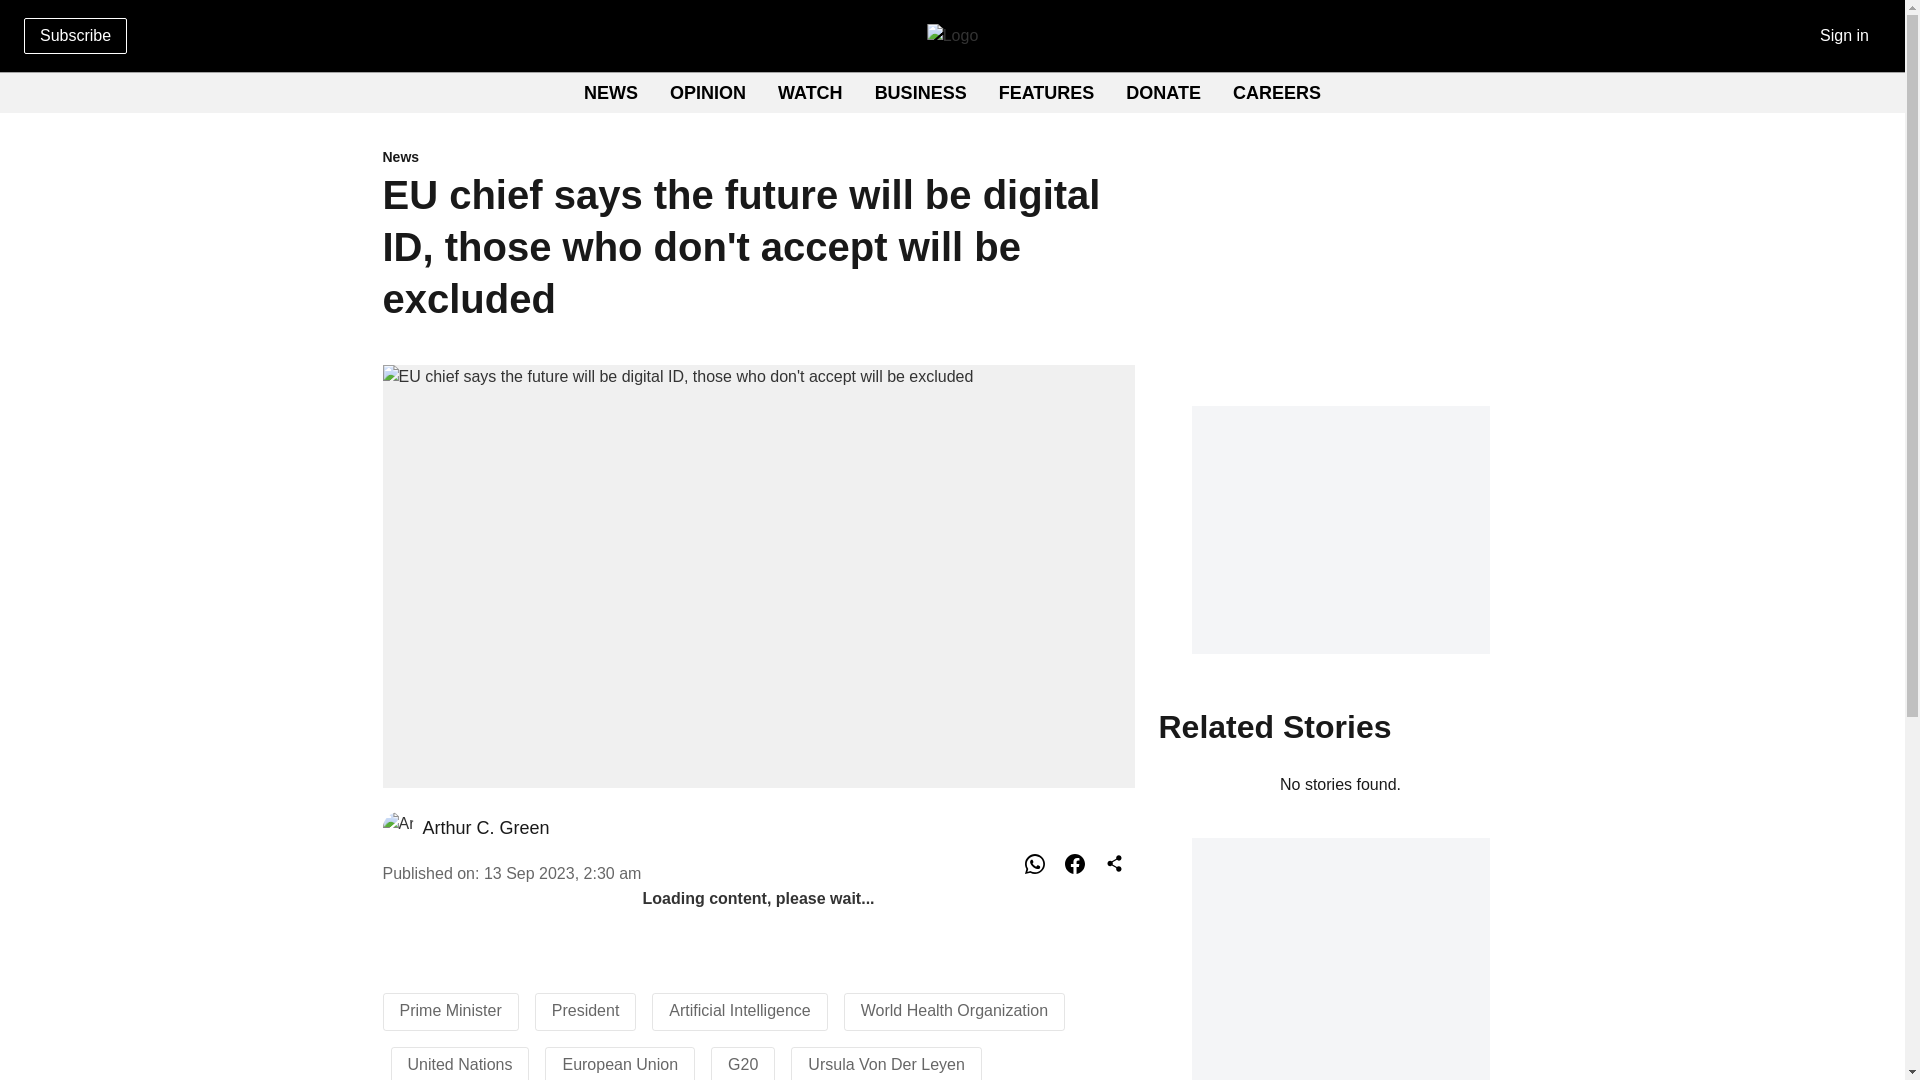 This screenshot has height=1080, width=1920. What do you see at coordinates (486, 828) in the screenshot?
I see `News` at bounding box center [486, 828].